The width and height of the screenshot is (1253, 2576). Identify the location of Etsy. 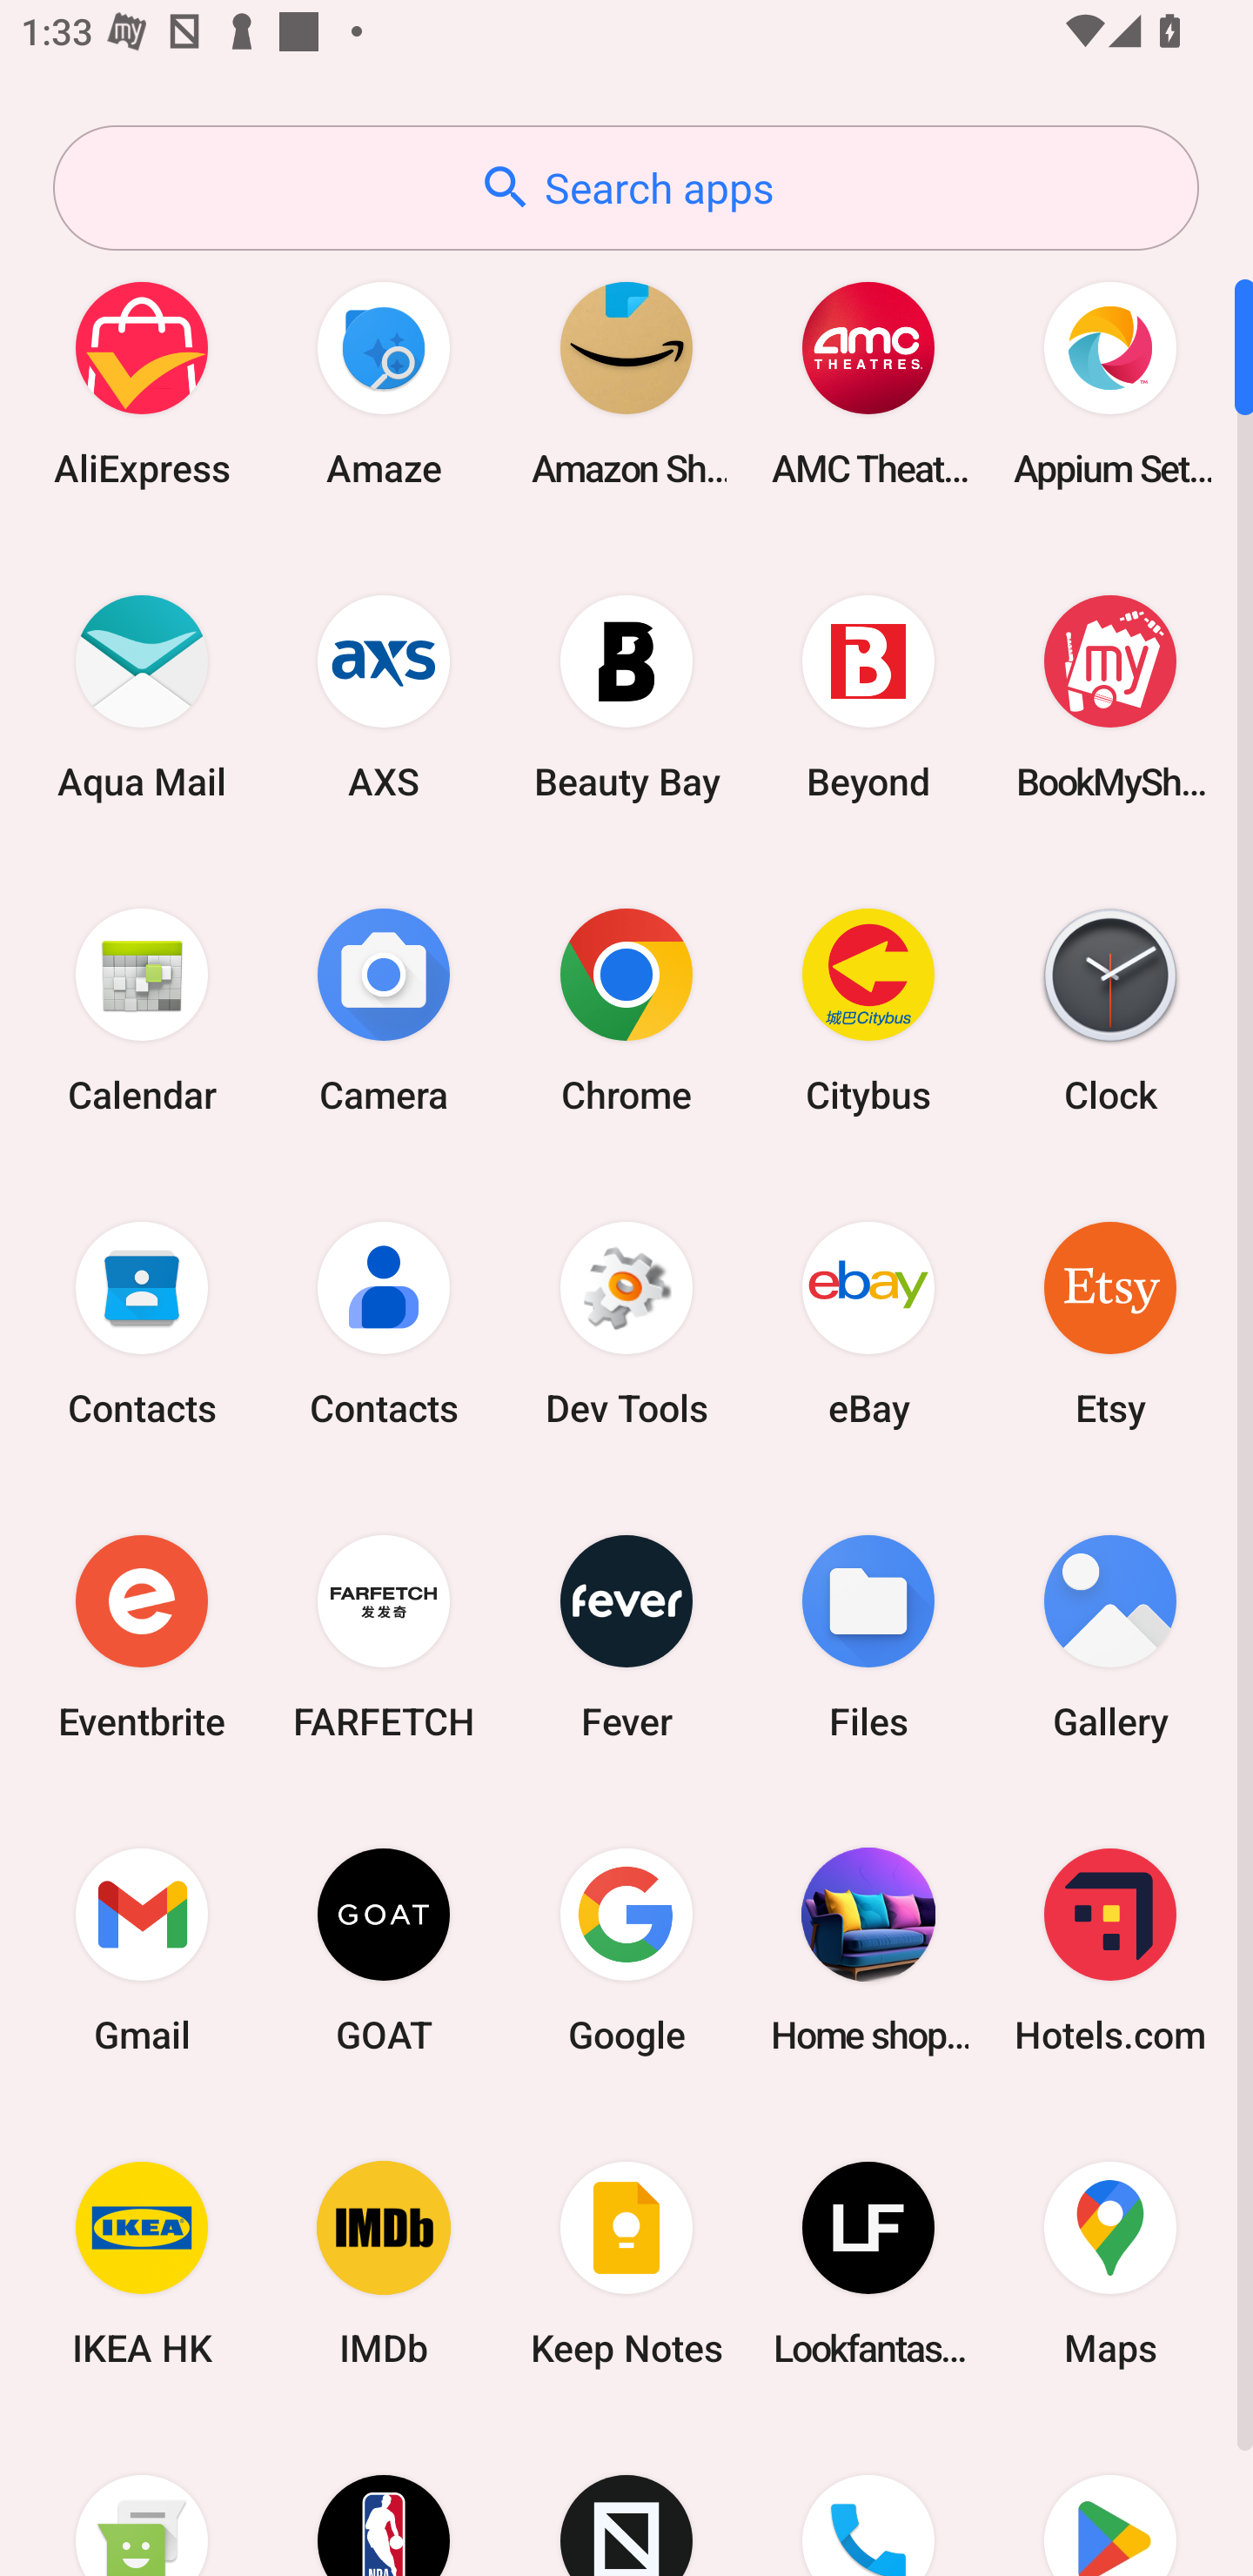
(1110, 1323).